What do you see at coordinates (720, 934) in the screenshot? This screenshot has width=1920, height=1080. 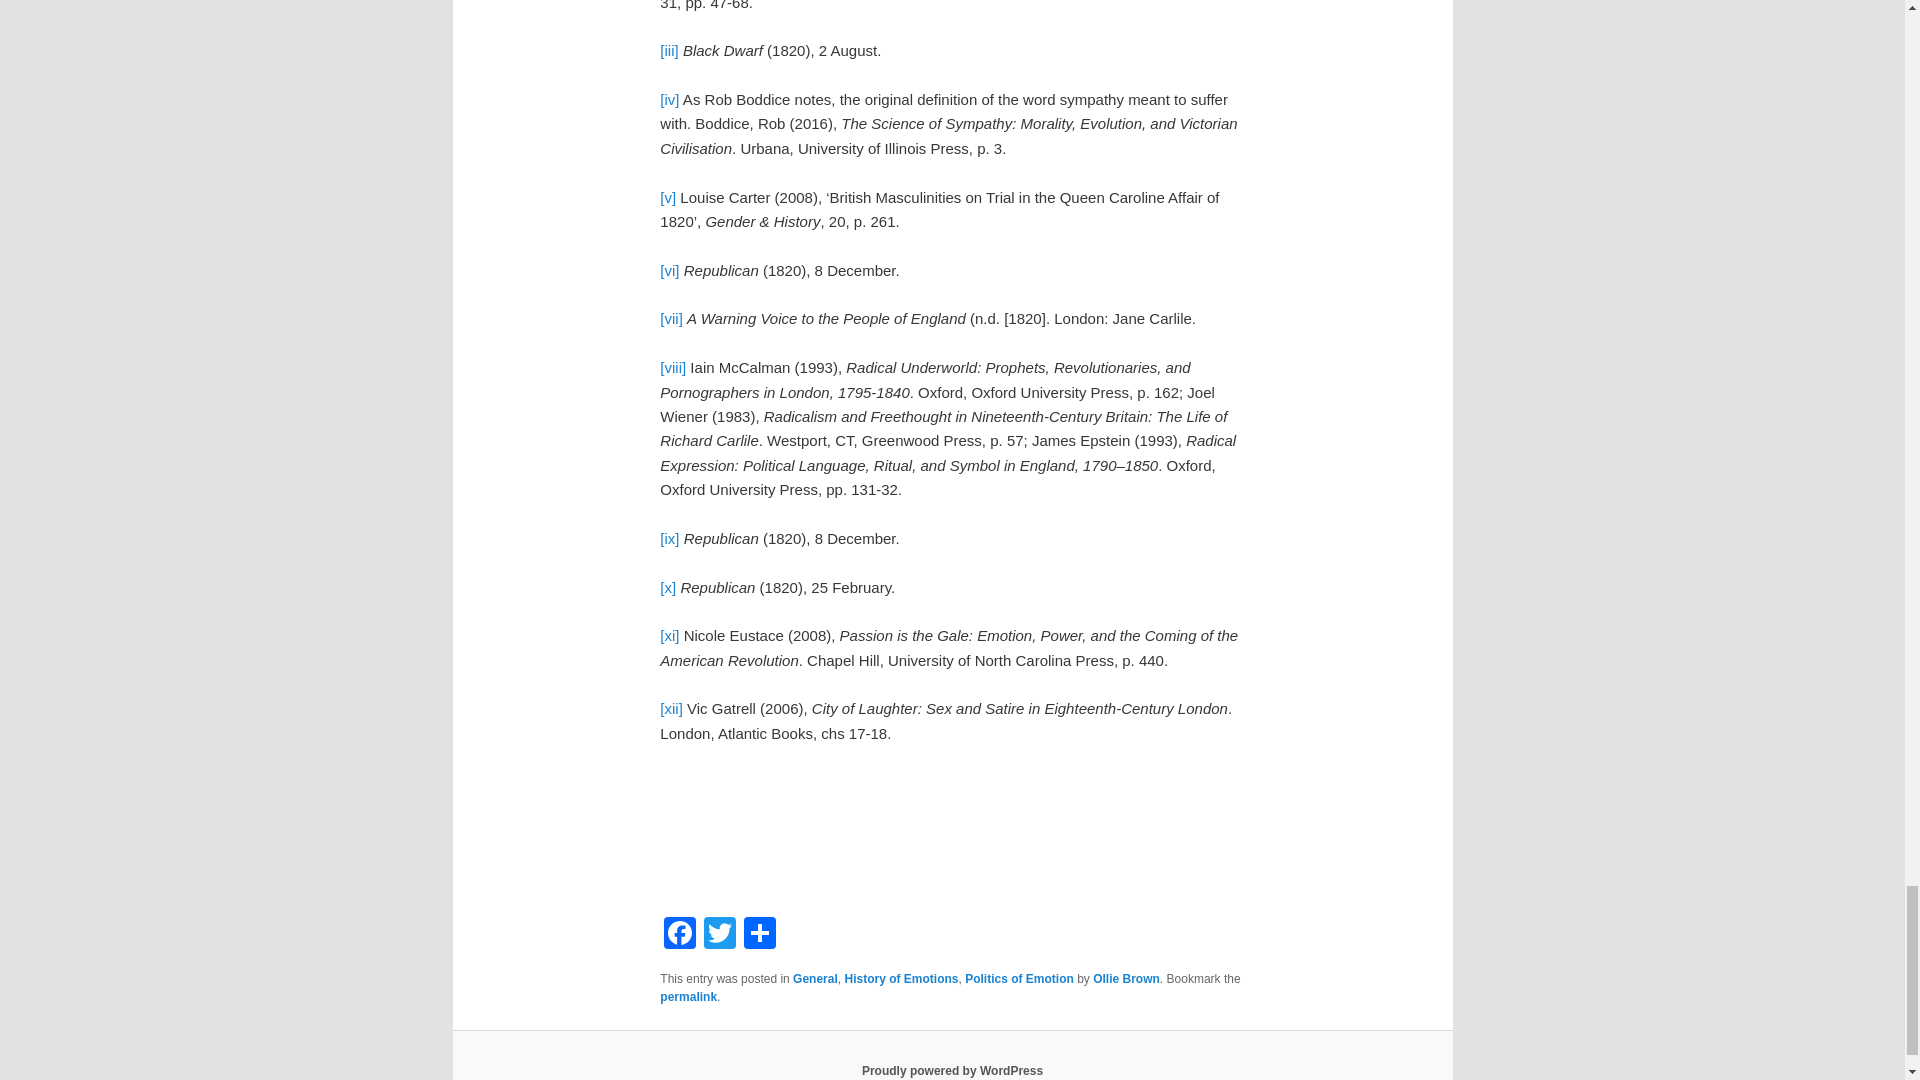 I see `Twitter` at bounding box center [720, 934].